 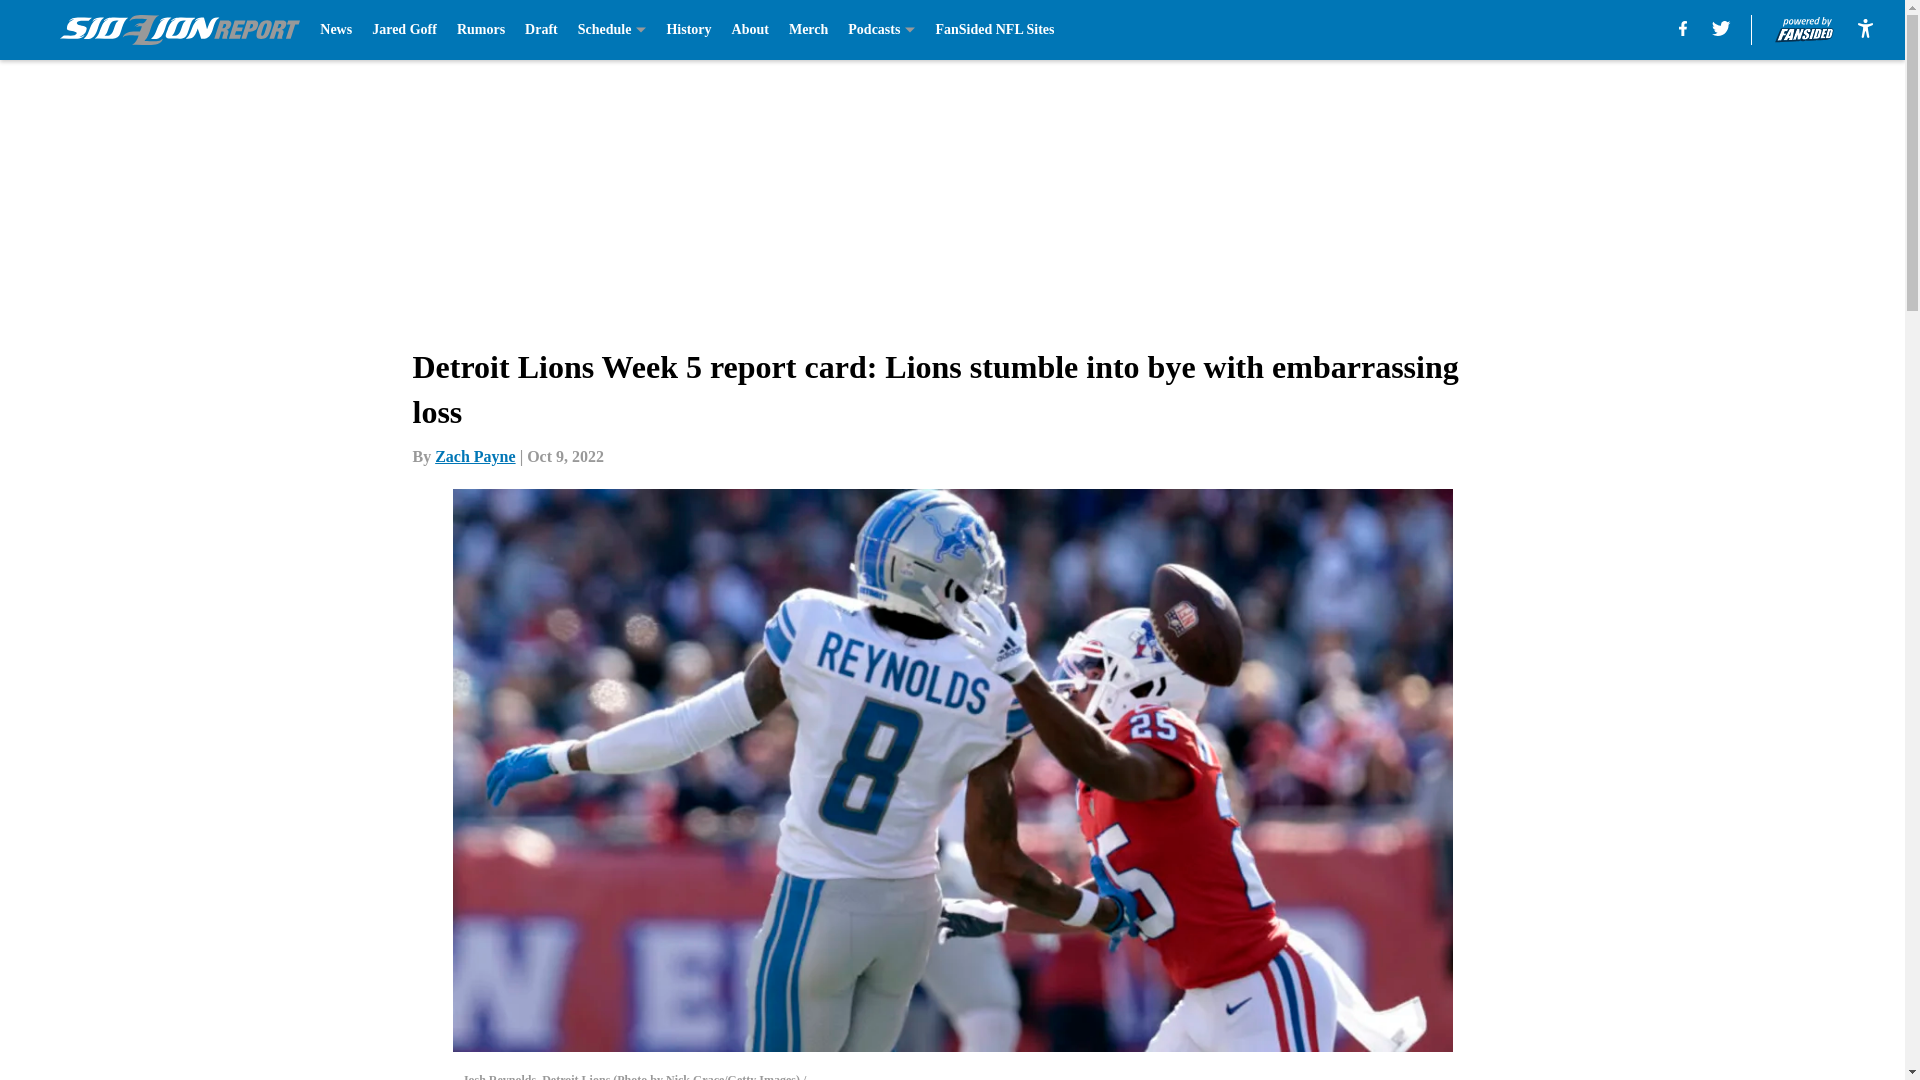 What do you see at coordinates (336, 30) in the screenshot?
I see `News` at bounding box center [336, 30].